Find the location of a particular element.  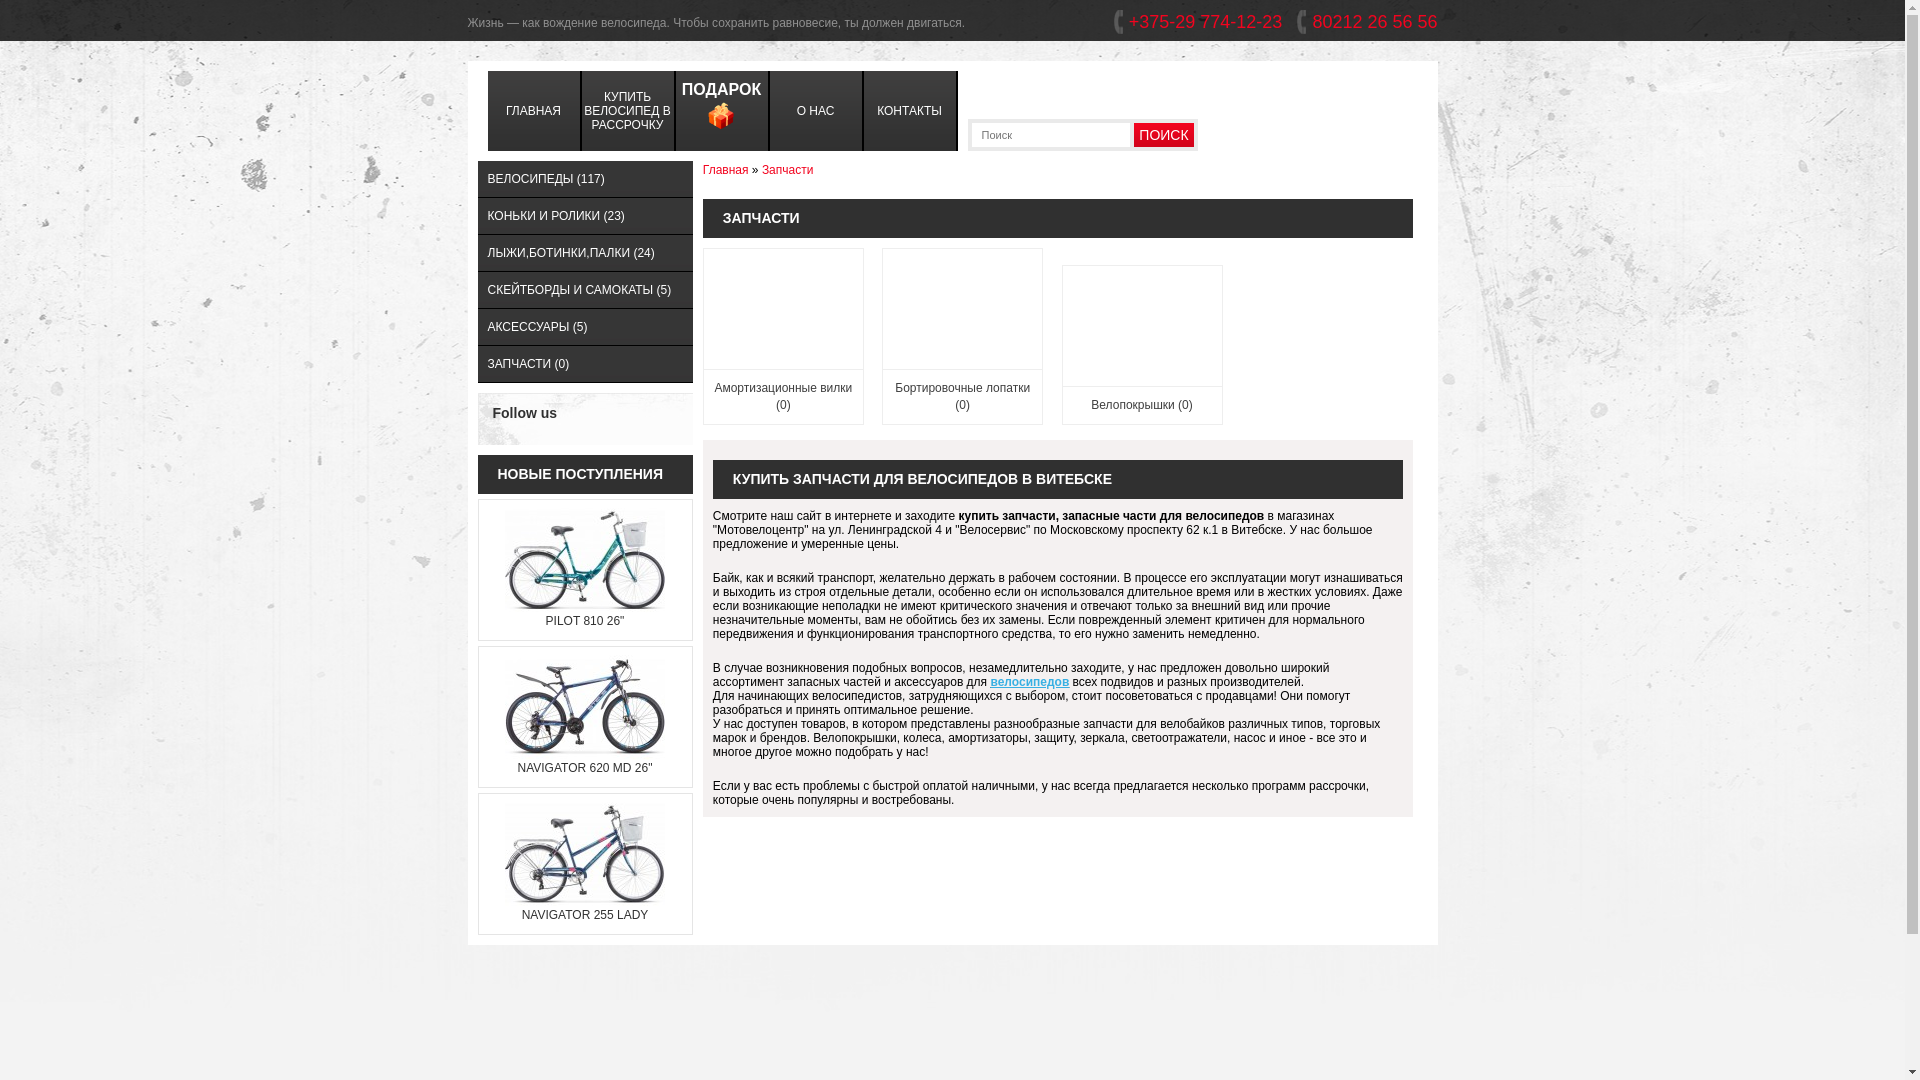

PILOT 810 26" is located at coordinates (586, 621).